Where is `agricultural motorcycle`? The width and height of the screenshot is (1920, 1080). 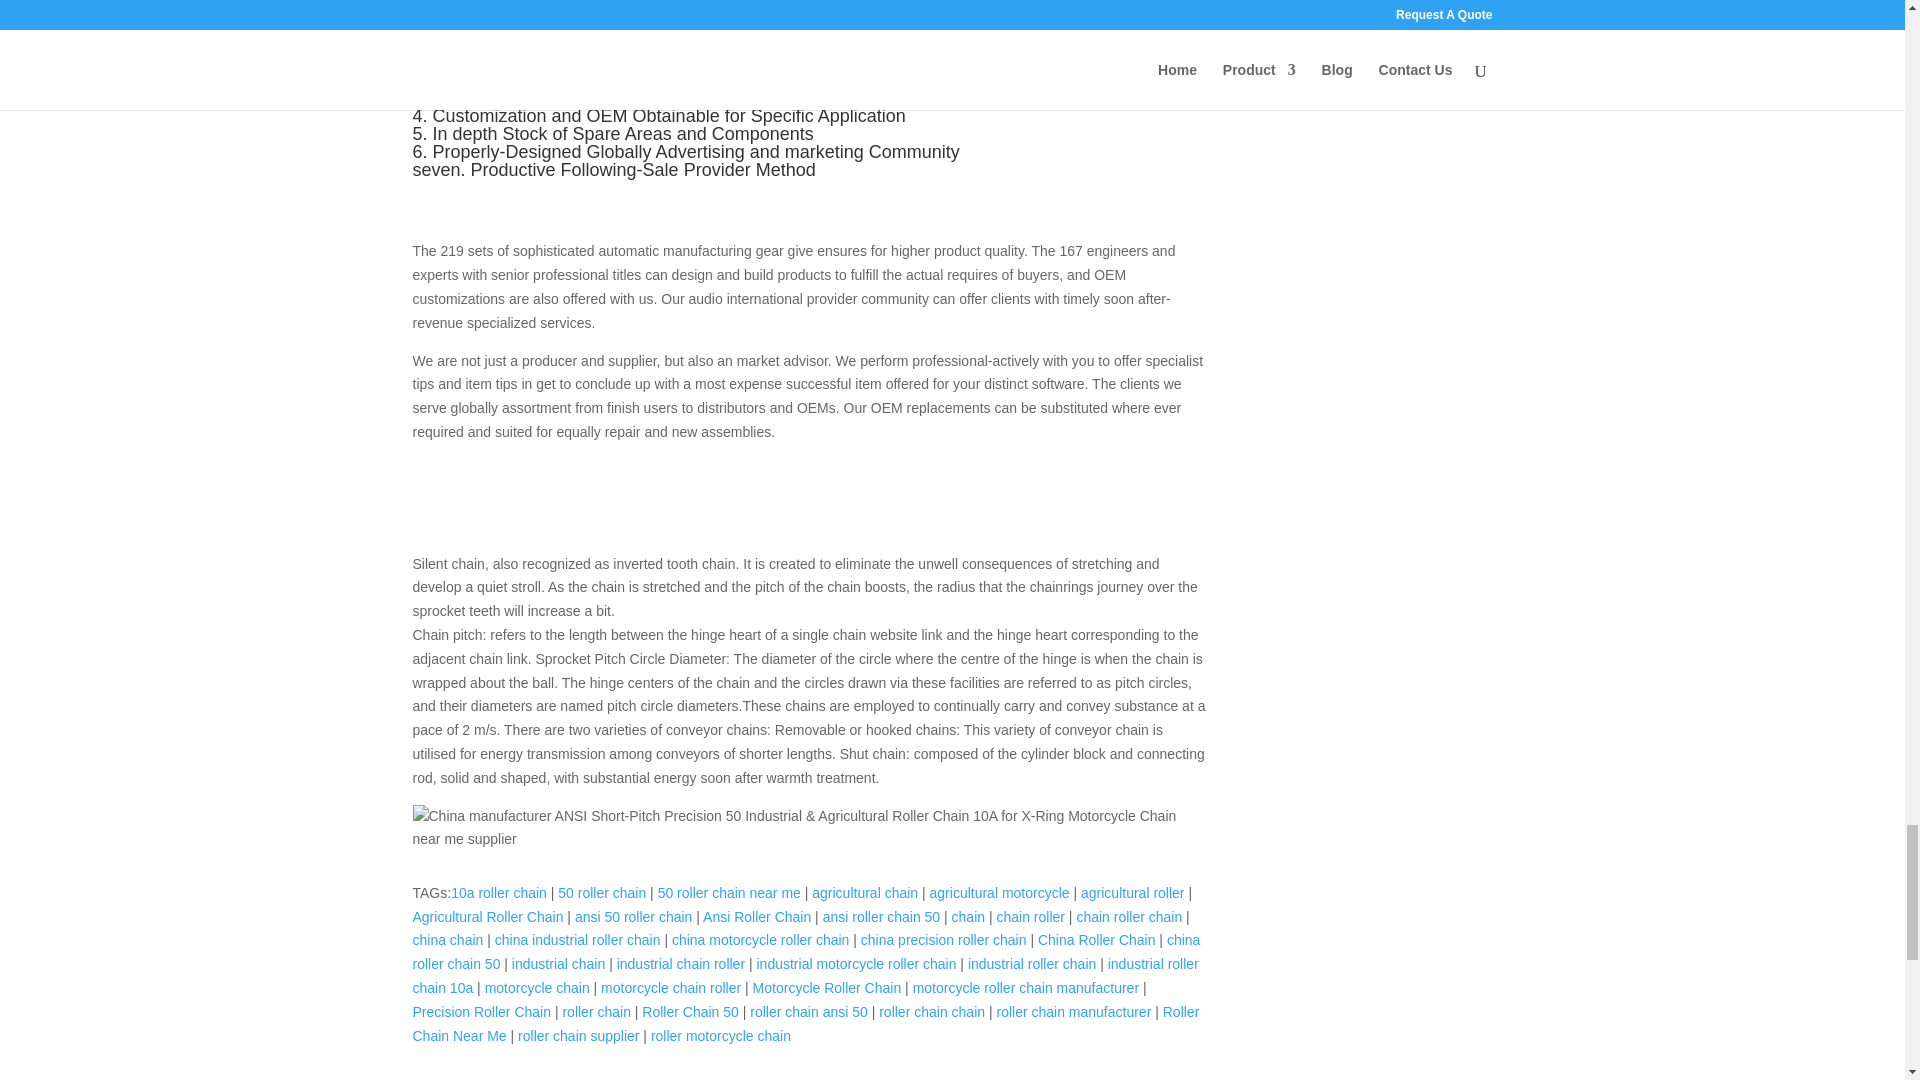 agricultural motorcycle is located at coordinates (999, 892).